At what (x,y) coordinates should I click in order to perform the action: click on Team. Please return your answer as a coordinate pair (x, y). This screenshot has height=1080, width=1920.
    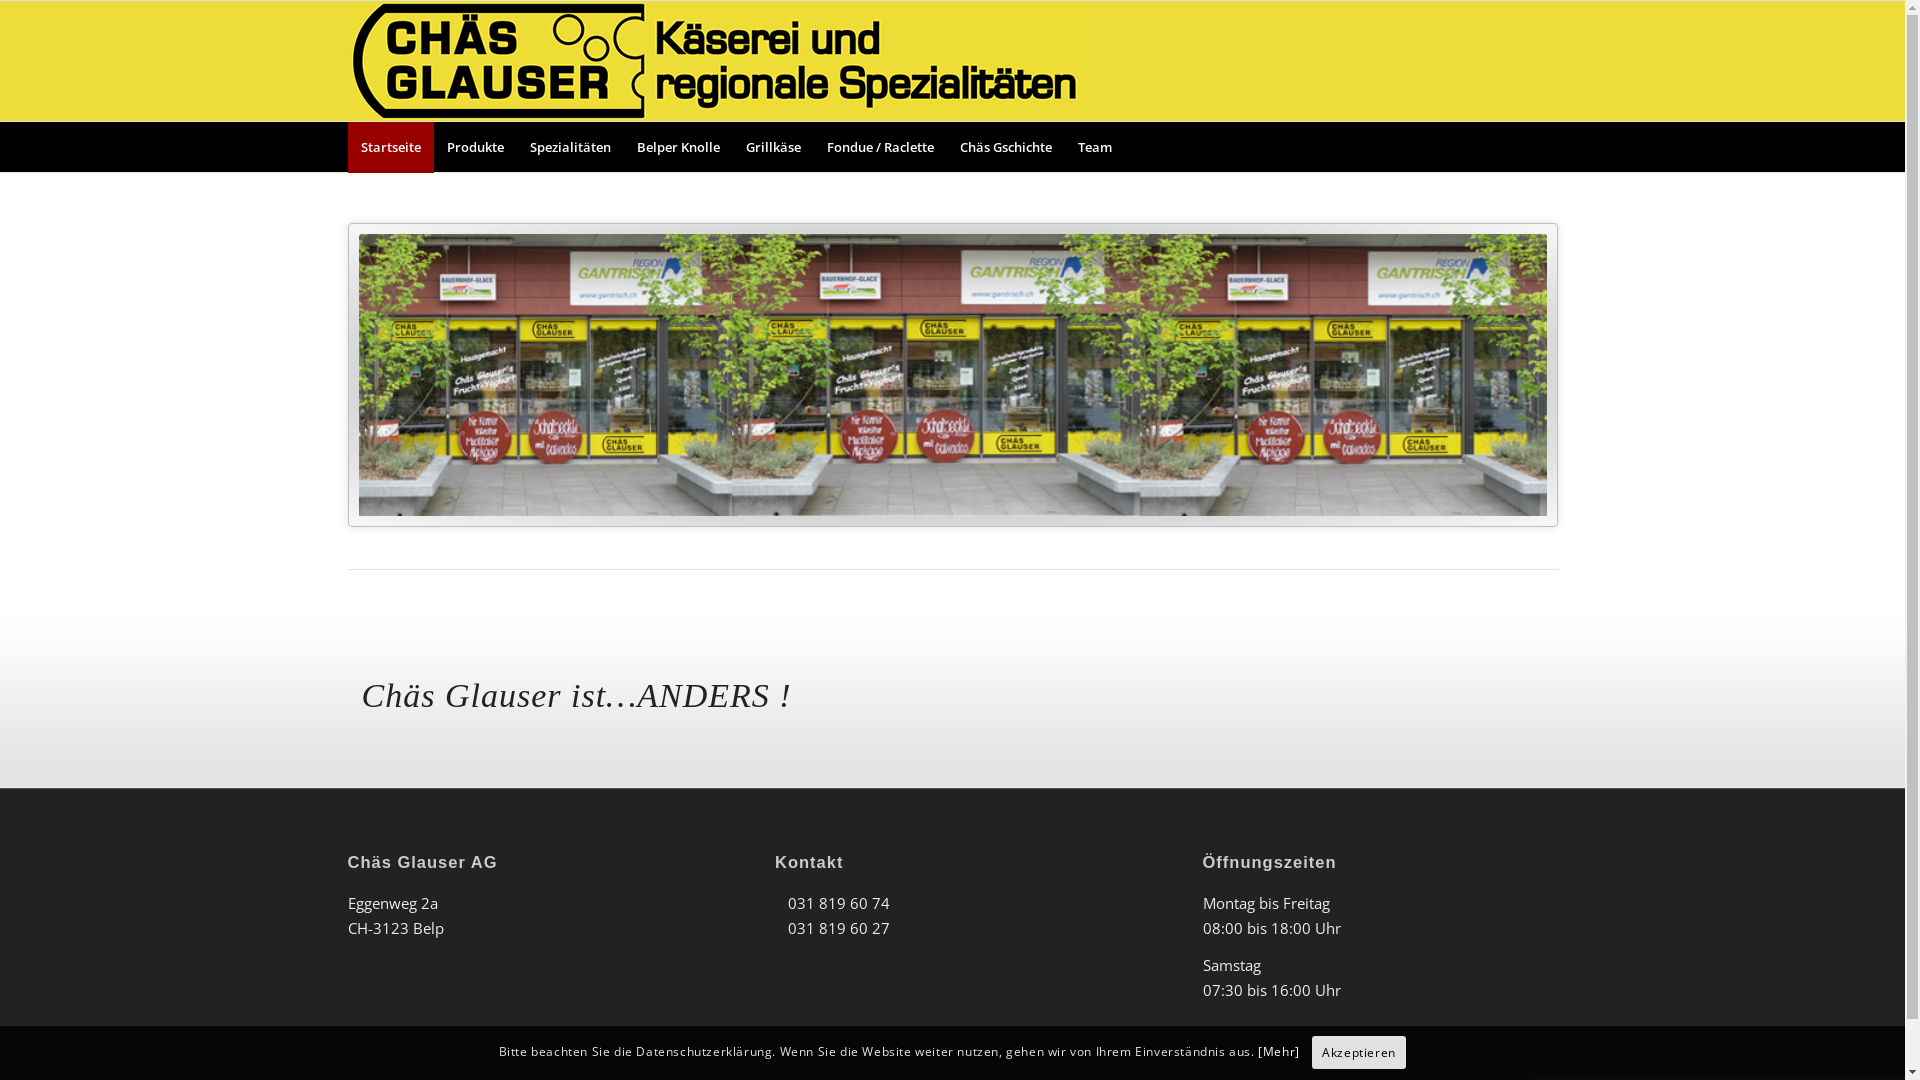
    Looking at the image, I should click on (1094, 147).